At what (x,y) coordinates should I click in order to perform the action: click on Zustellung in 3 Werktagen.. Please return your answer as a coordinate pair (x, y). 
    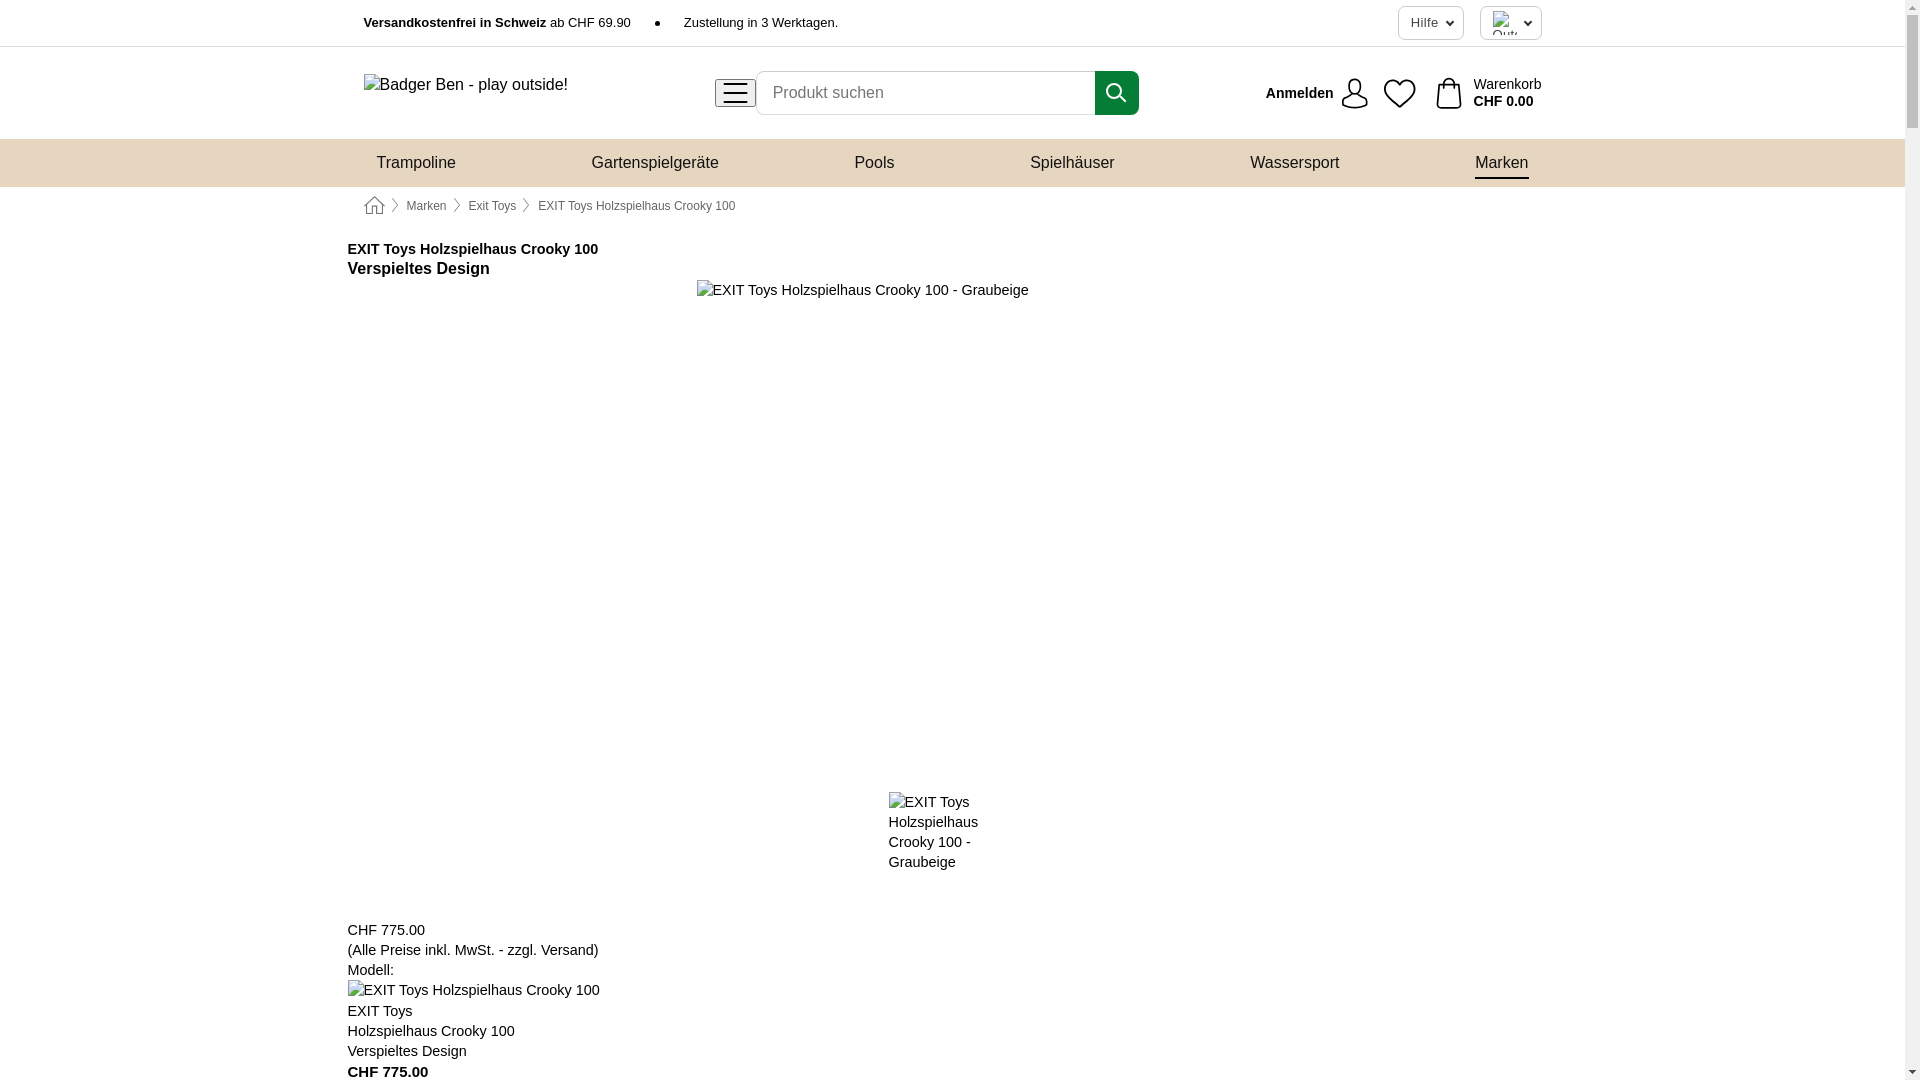
    Looking at the image, I should click on (761, 23).